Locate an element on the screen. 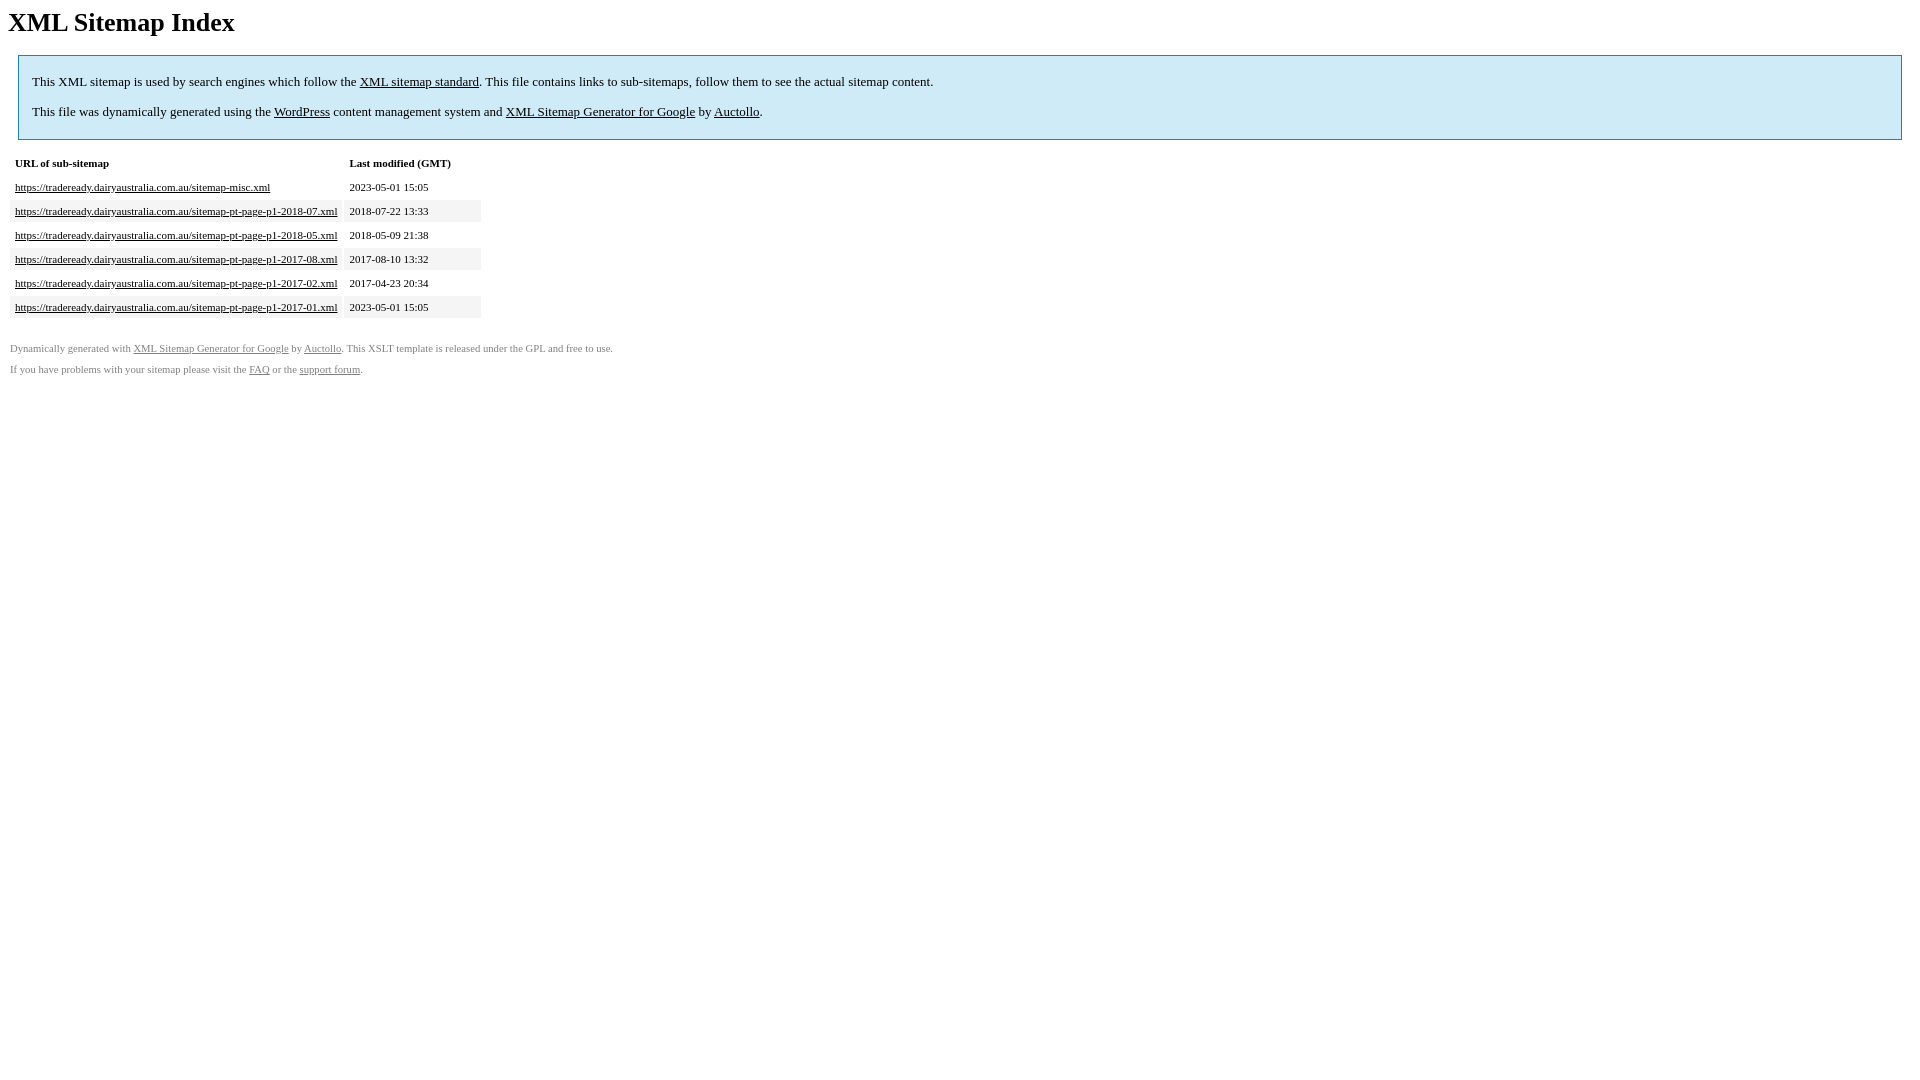 This screenshot has height=1080, width=1920. Auctollo is located at coordinates (737, 112).